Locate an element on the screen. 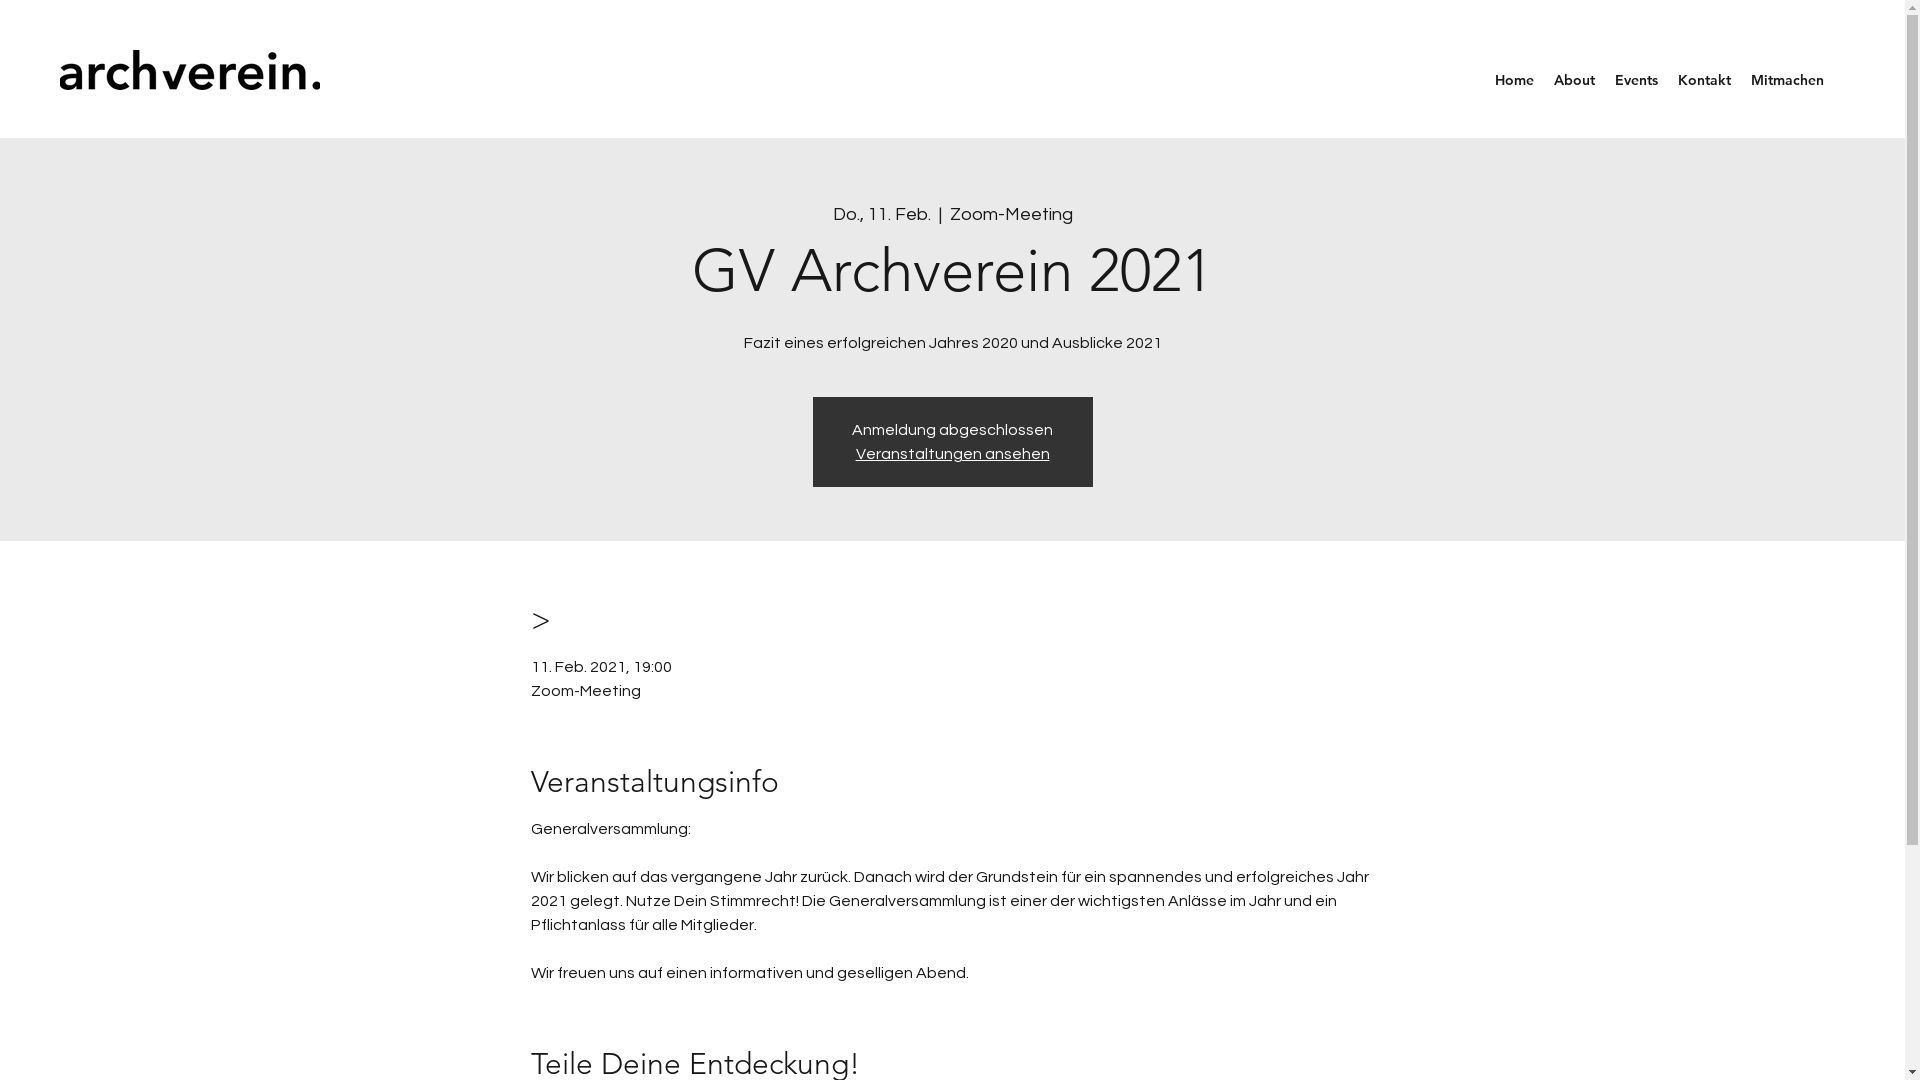  02 Schriftzug.png is located at coordinates (190, 70).